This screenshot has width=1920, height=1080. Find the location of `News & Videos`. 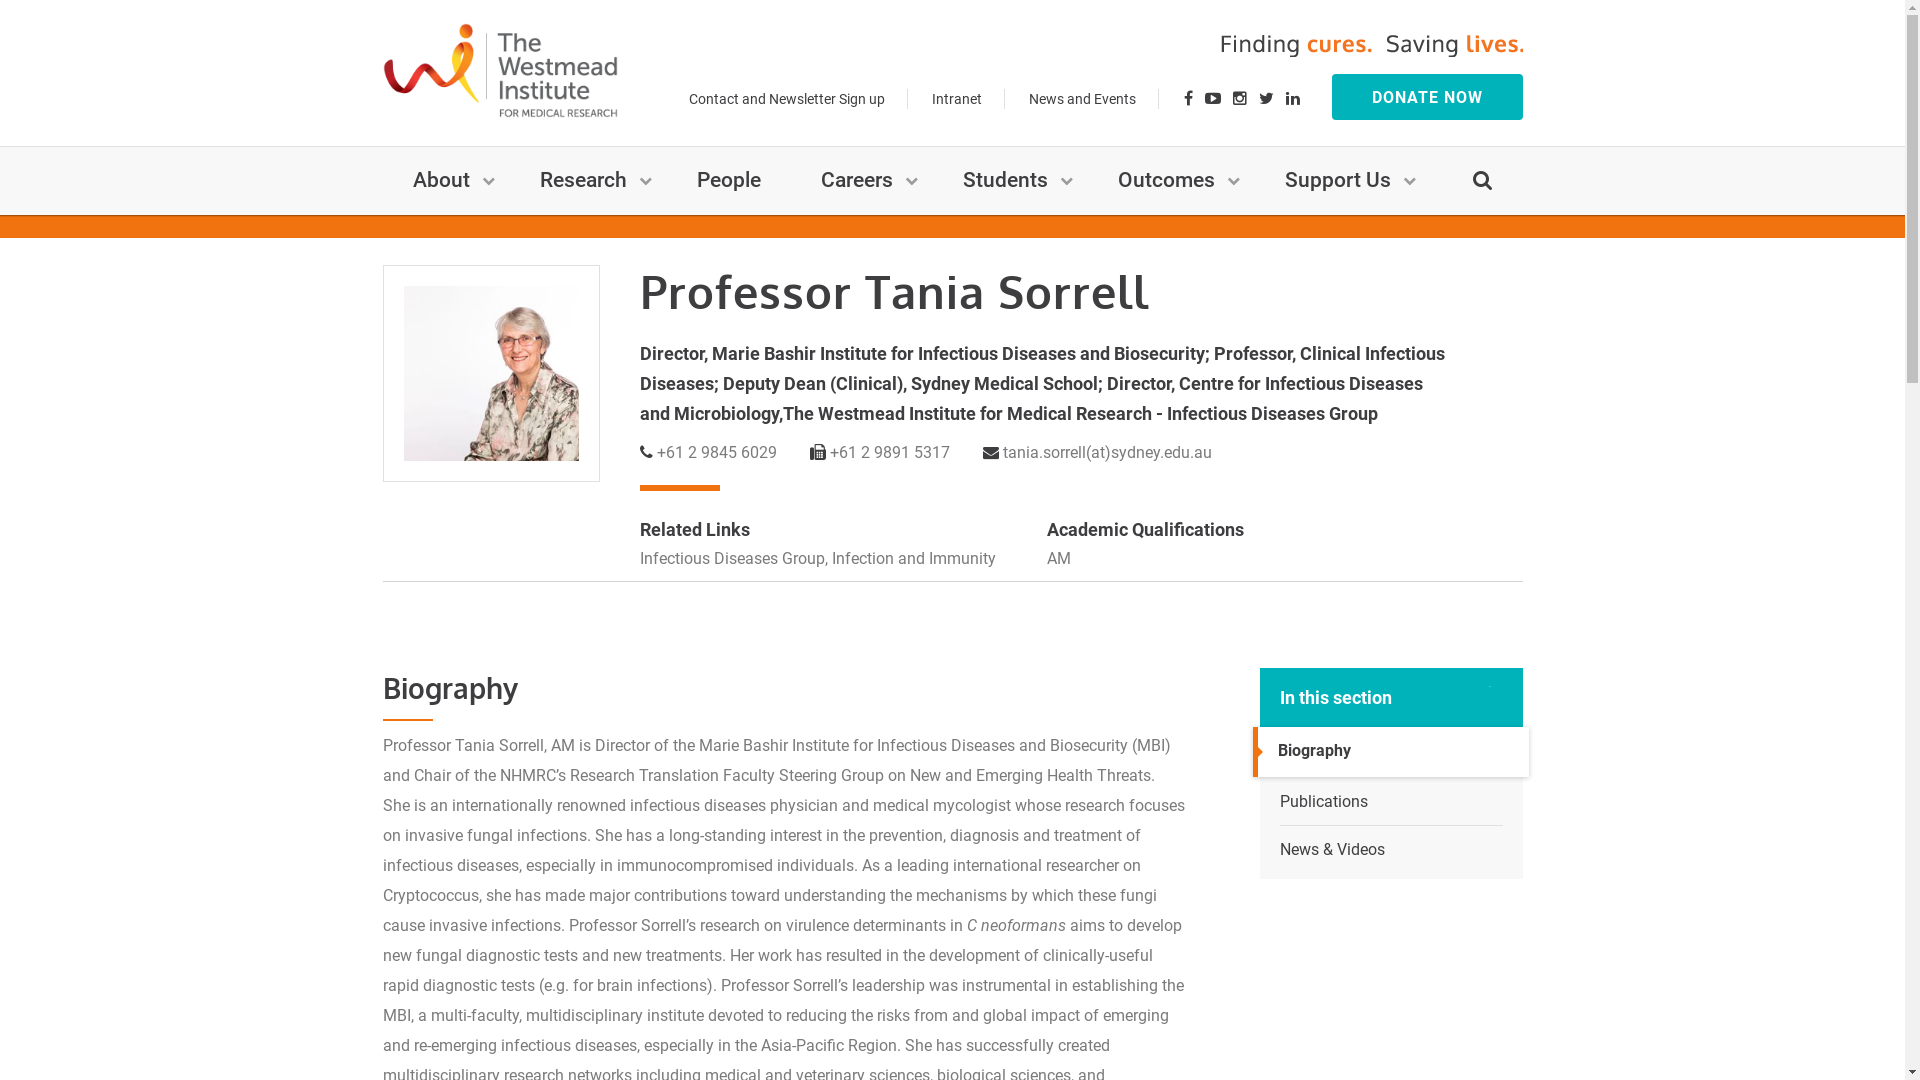

News & Videos is located at coordinates (1392, 850).